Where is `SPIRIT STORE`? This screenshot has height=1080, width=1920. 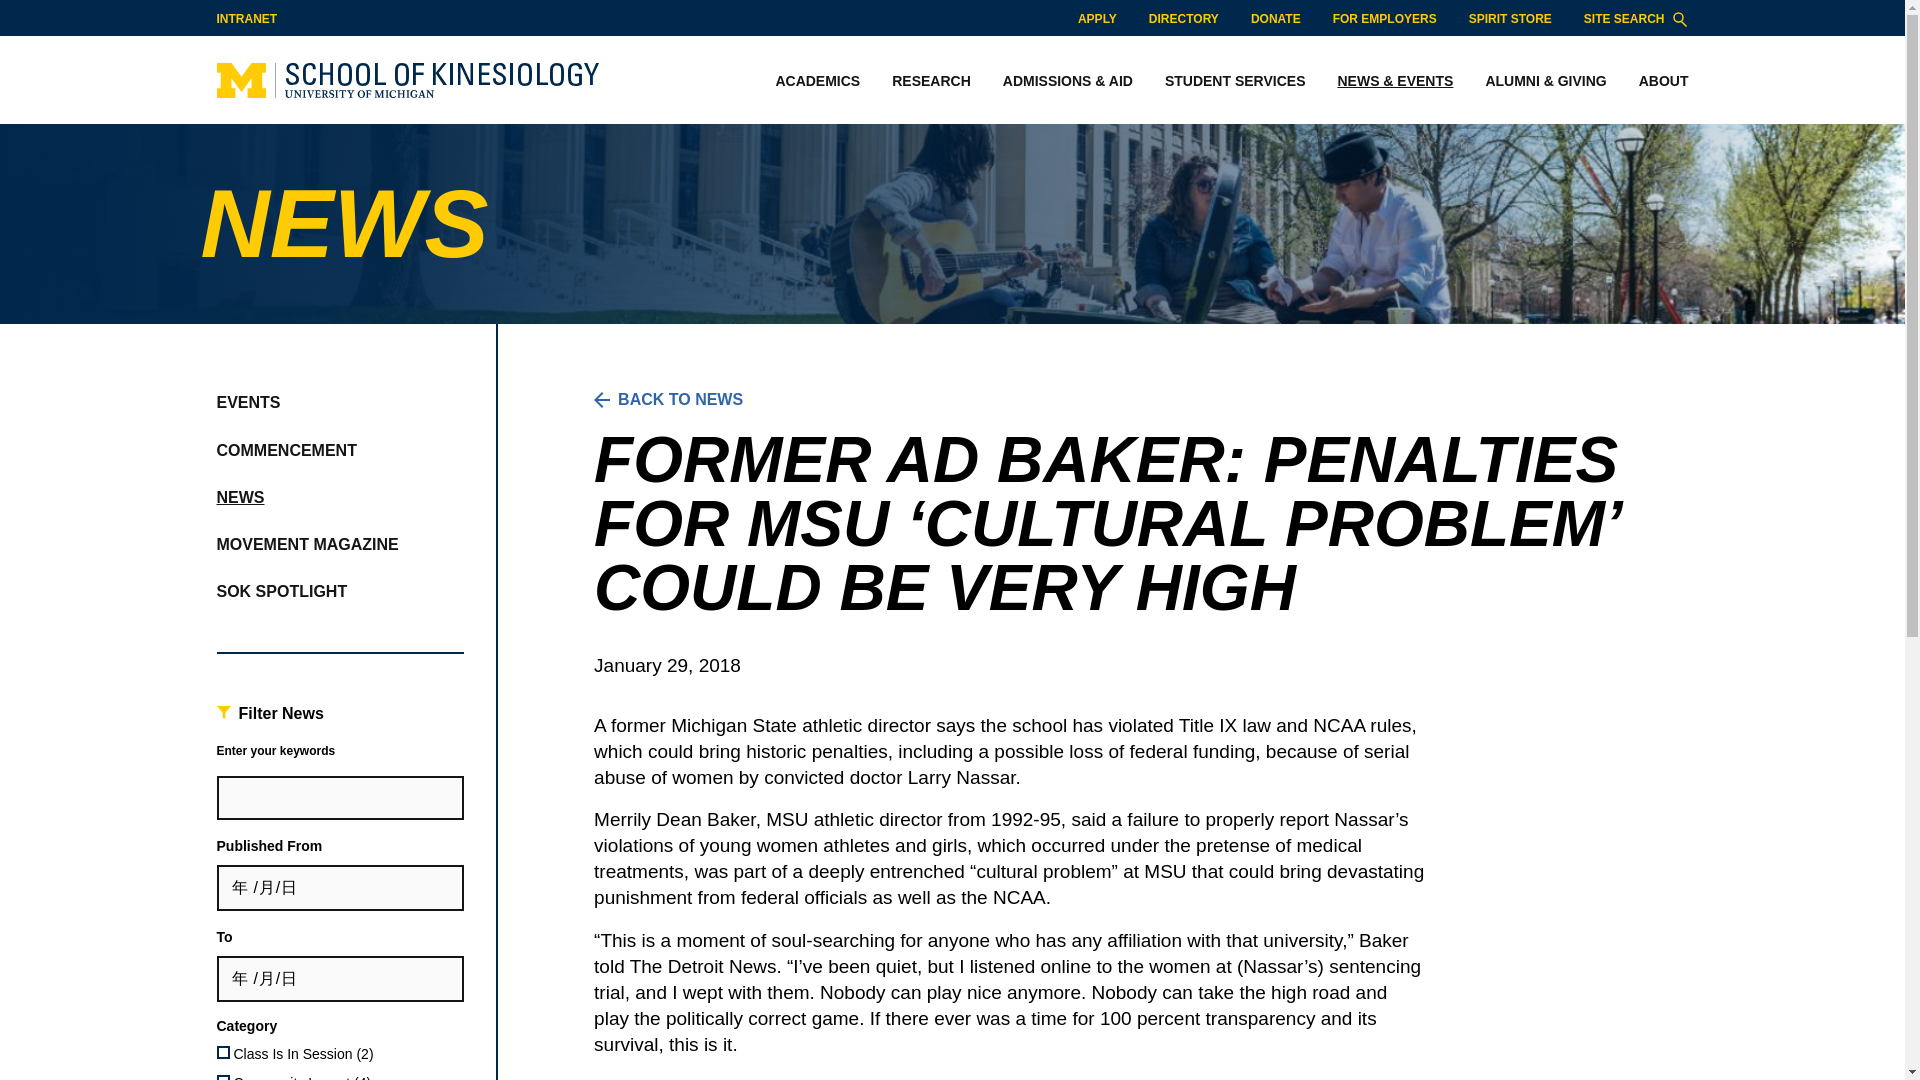 SPIRIT STORE is located at coordinates (1510, 18).